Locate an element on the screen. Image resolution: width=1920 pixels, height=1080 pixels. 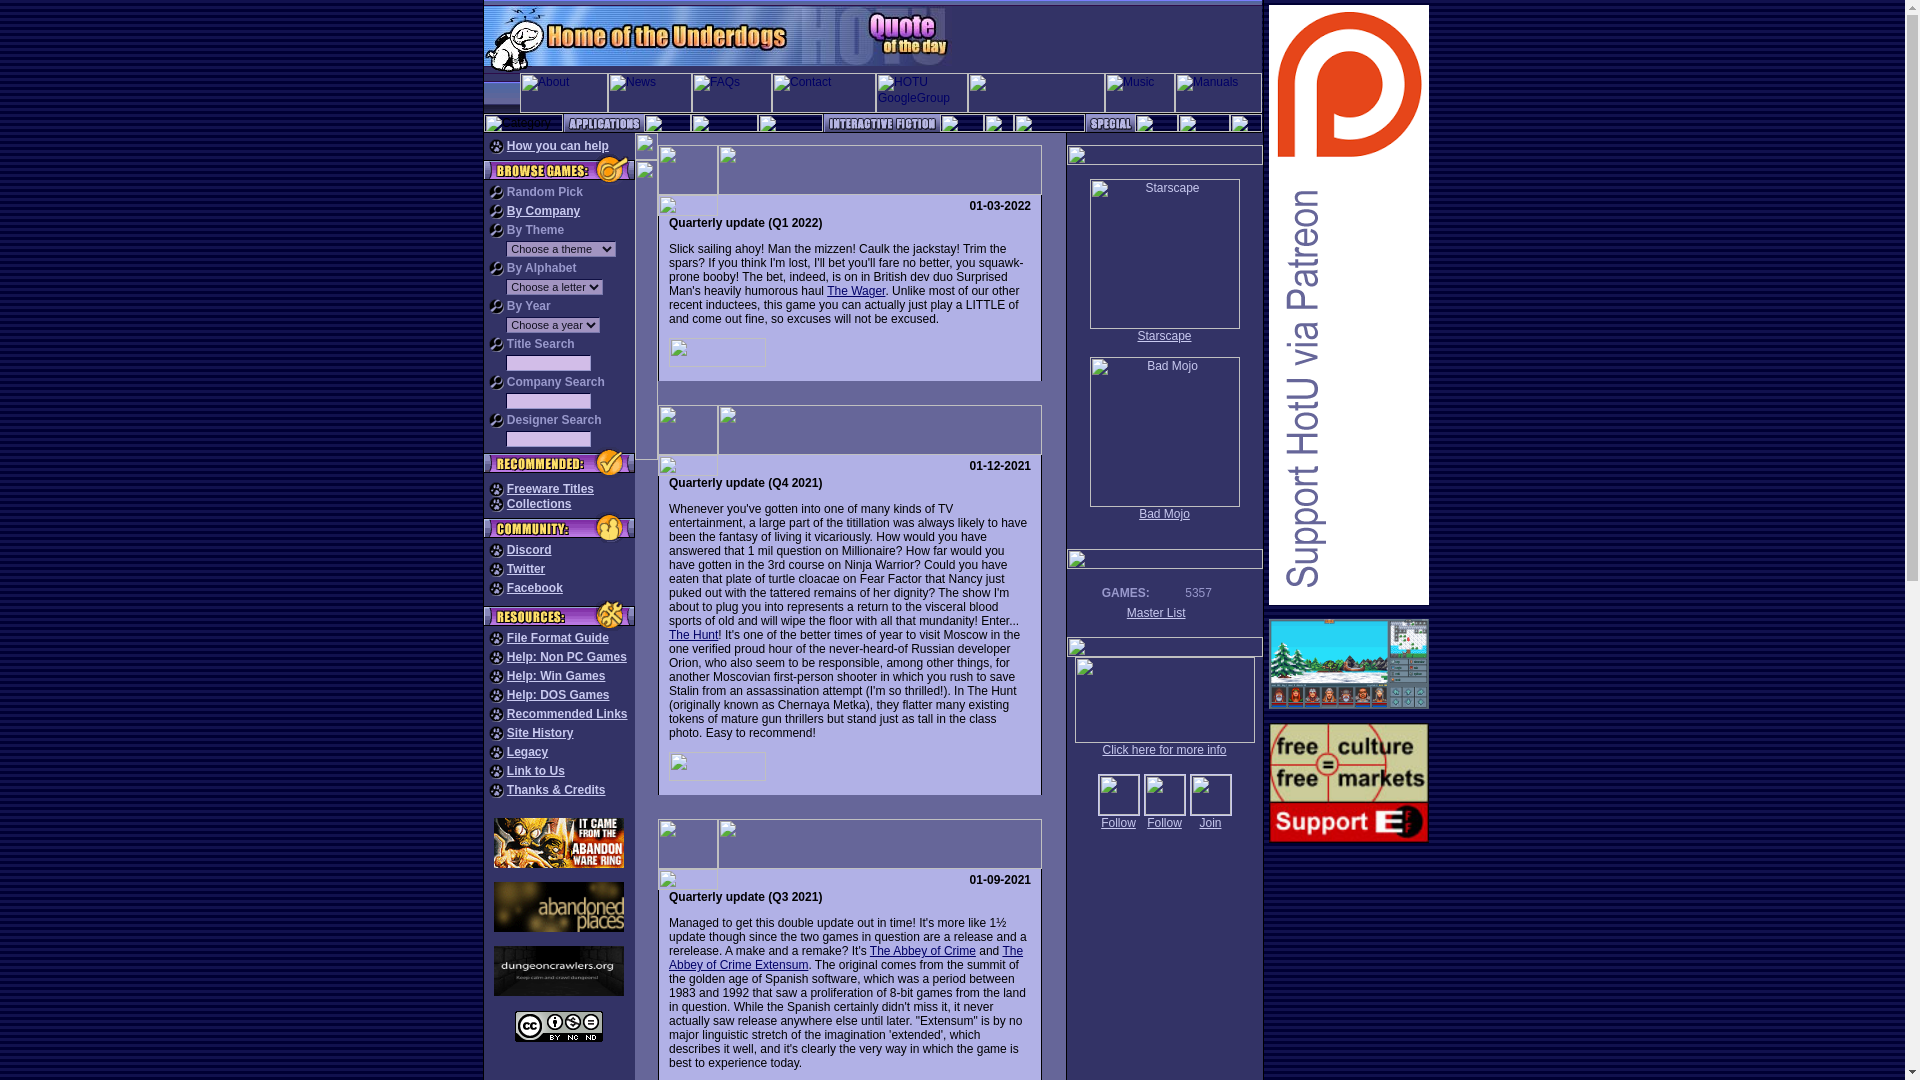
Twitter is located at coordinates (526, 568).